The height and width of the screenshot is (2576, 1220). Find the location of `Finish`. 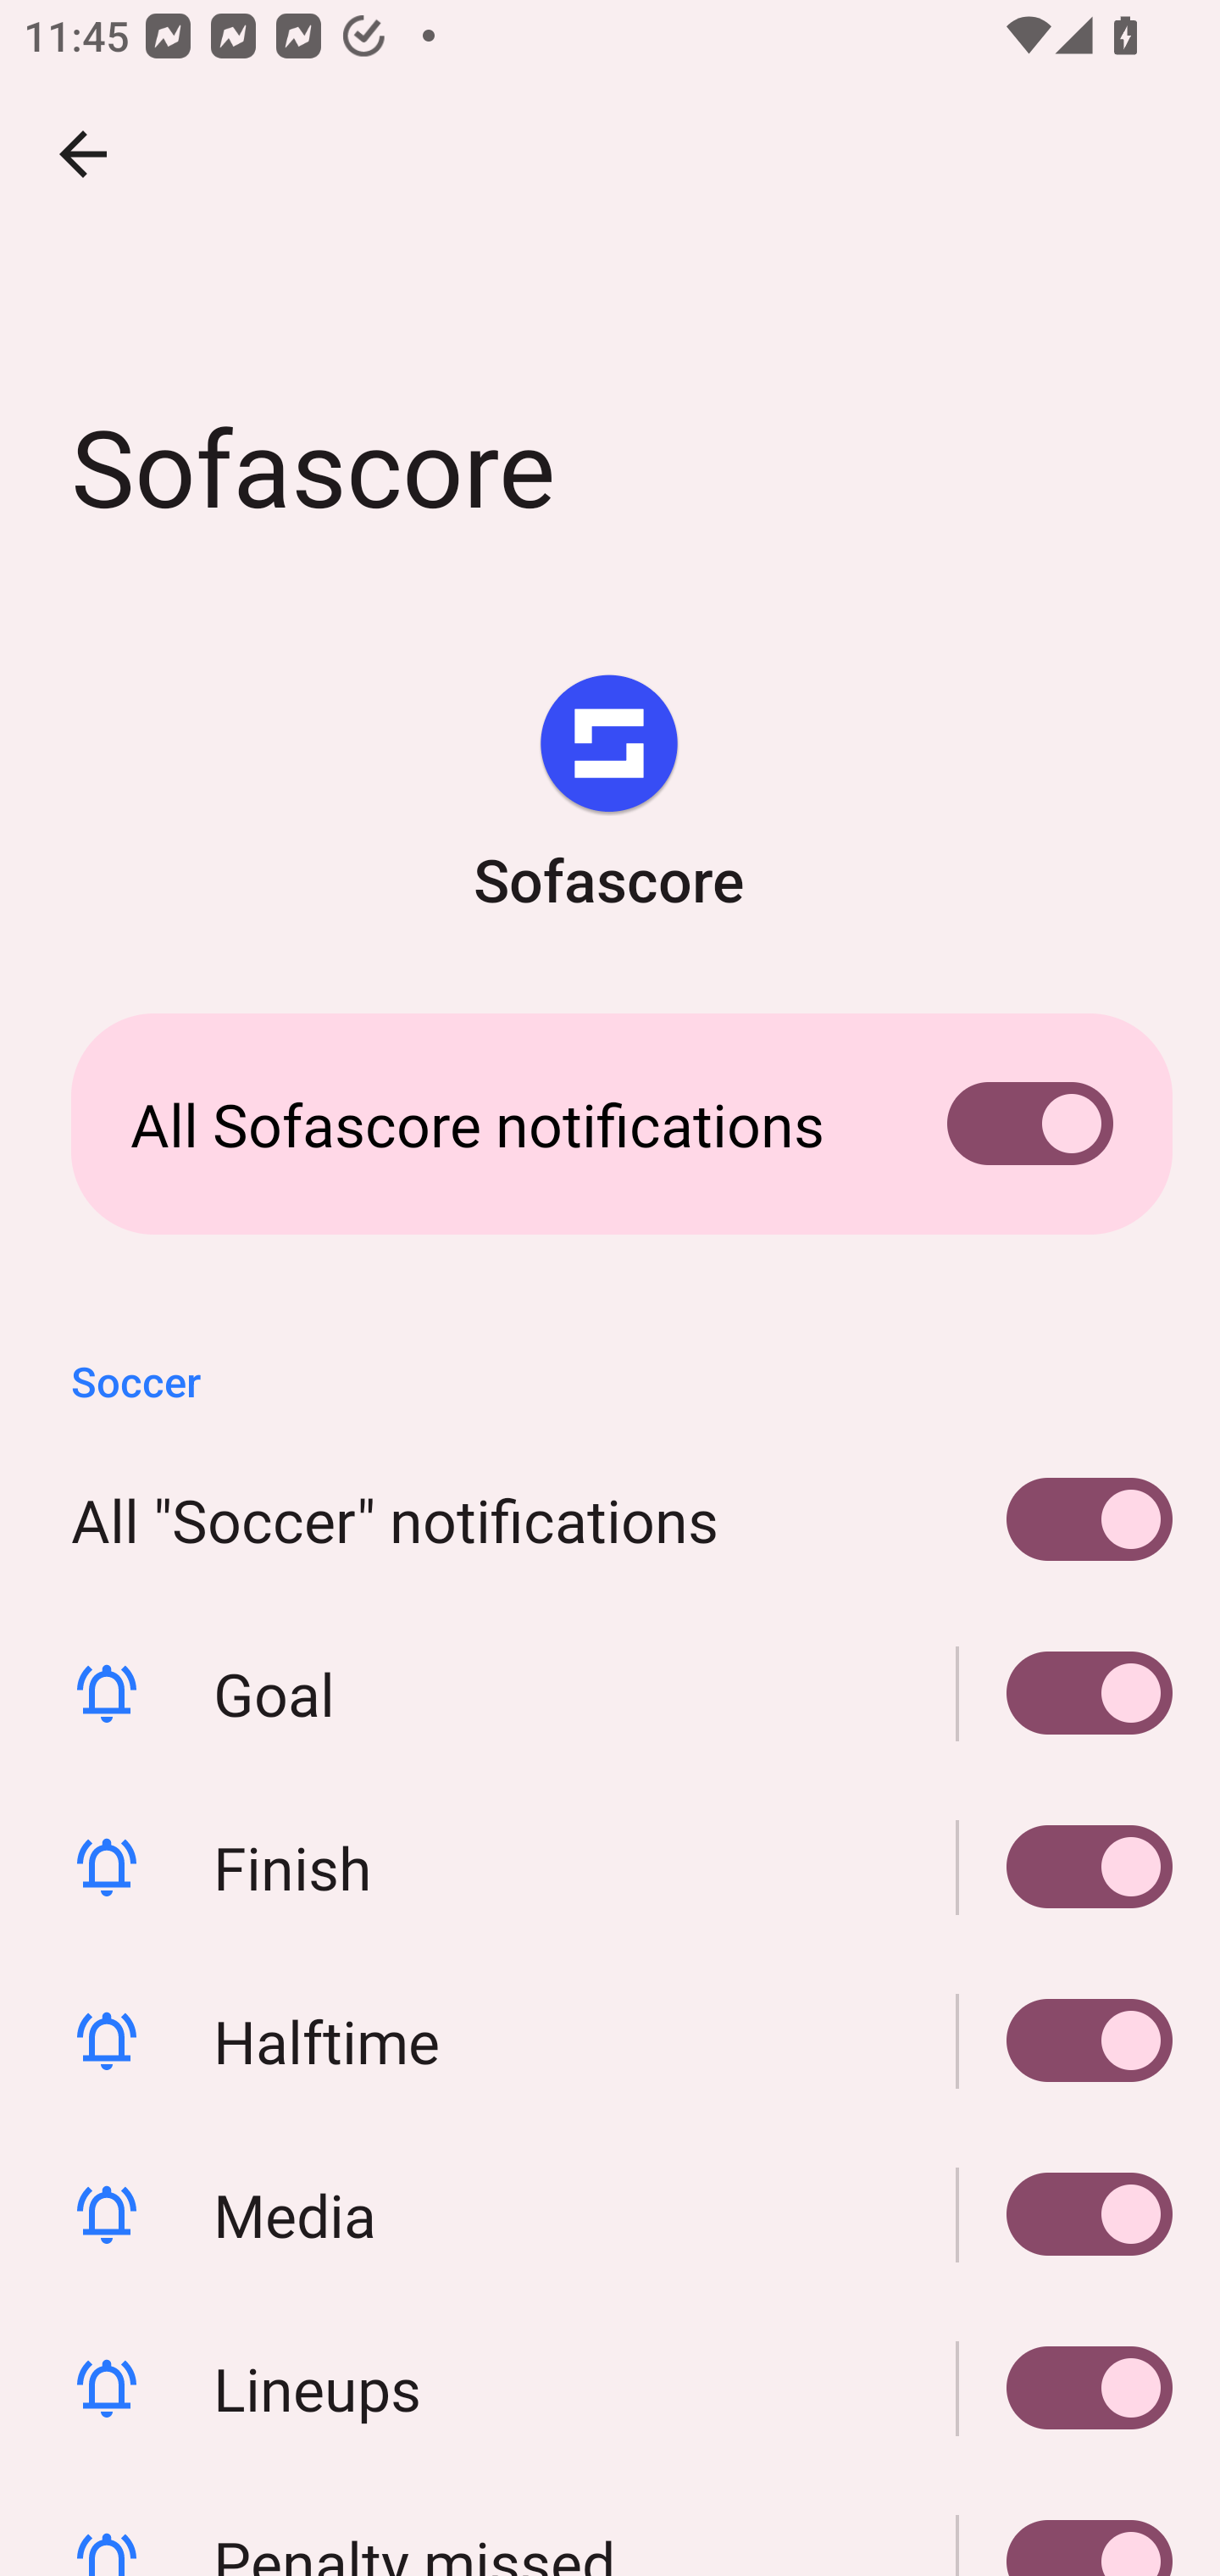

Finish is located at coordinates (610, 1868).